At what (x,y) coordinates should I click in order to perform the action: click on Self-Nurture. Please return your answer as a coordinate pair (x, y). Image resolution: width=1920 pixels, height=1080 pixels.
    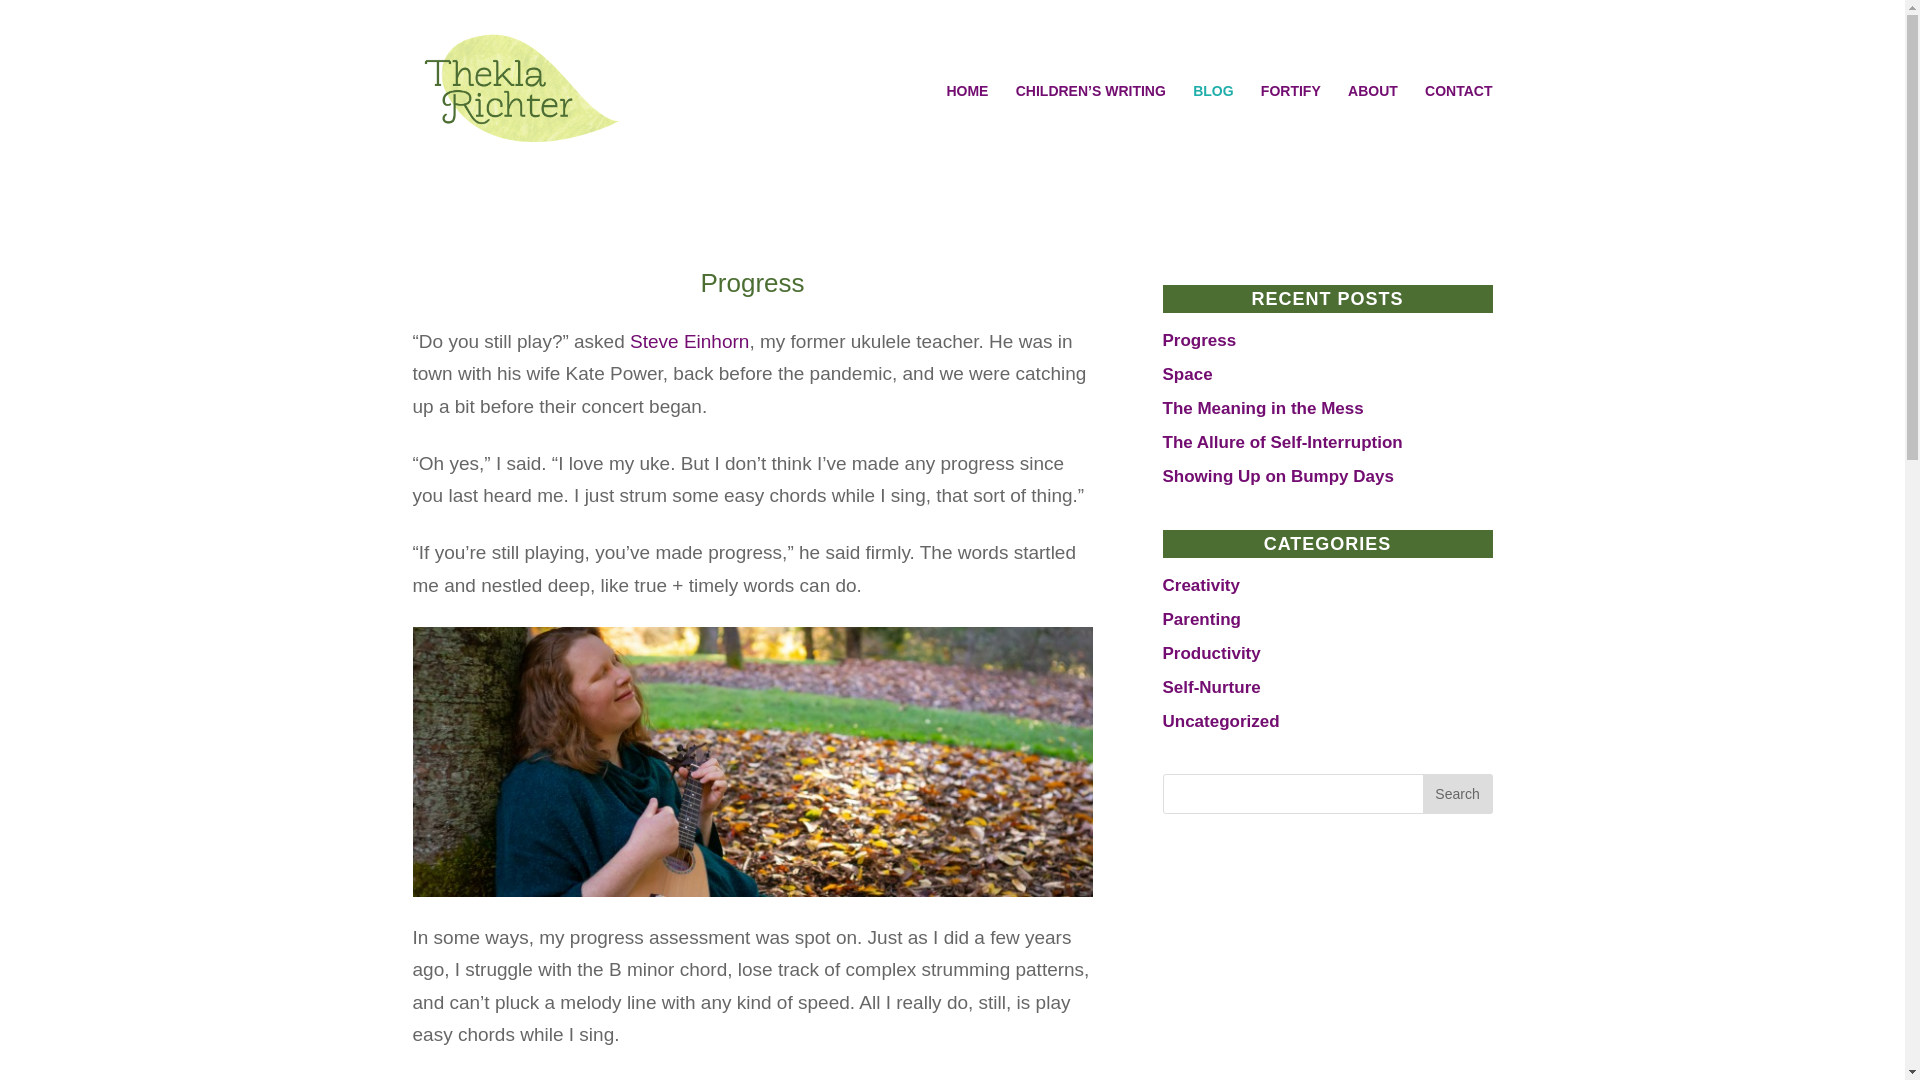
    Looking at the image, I should click on (1210, 687).